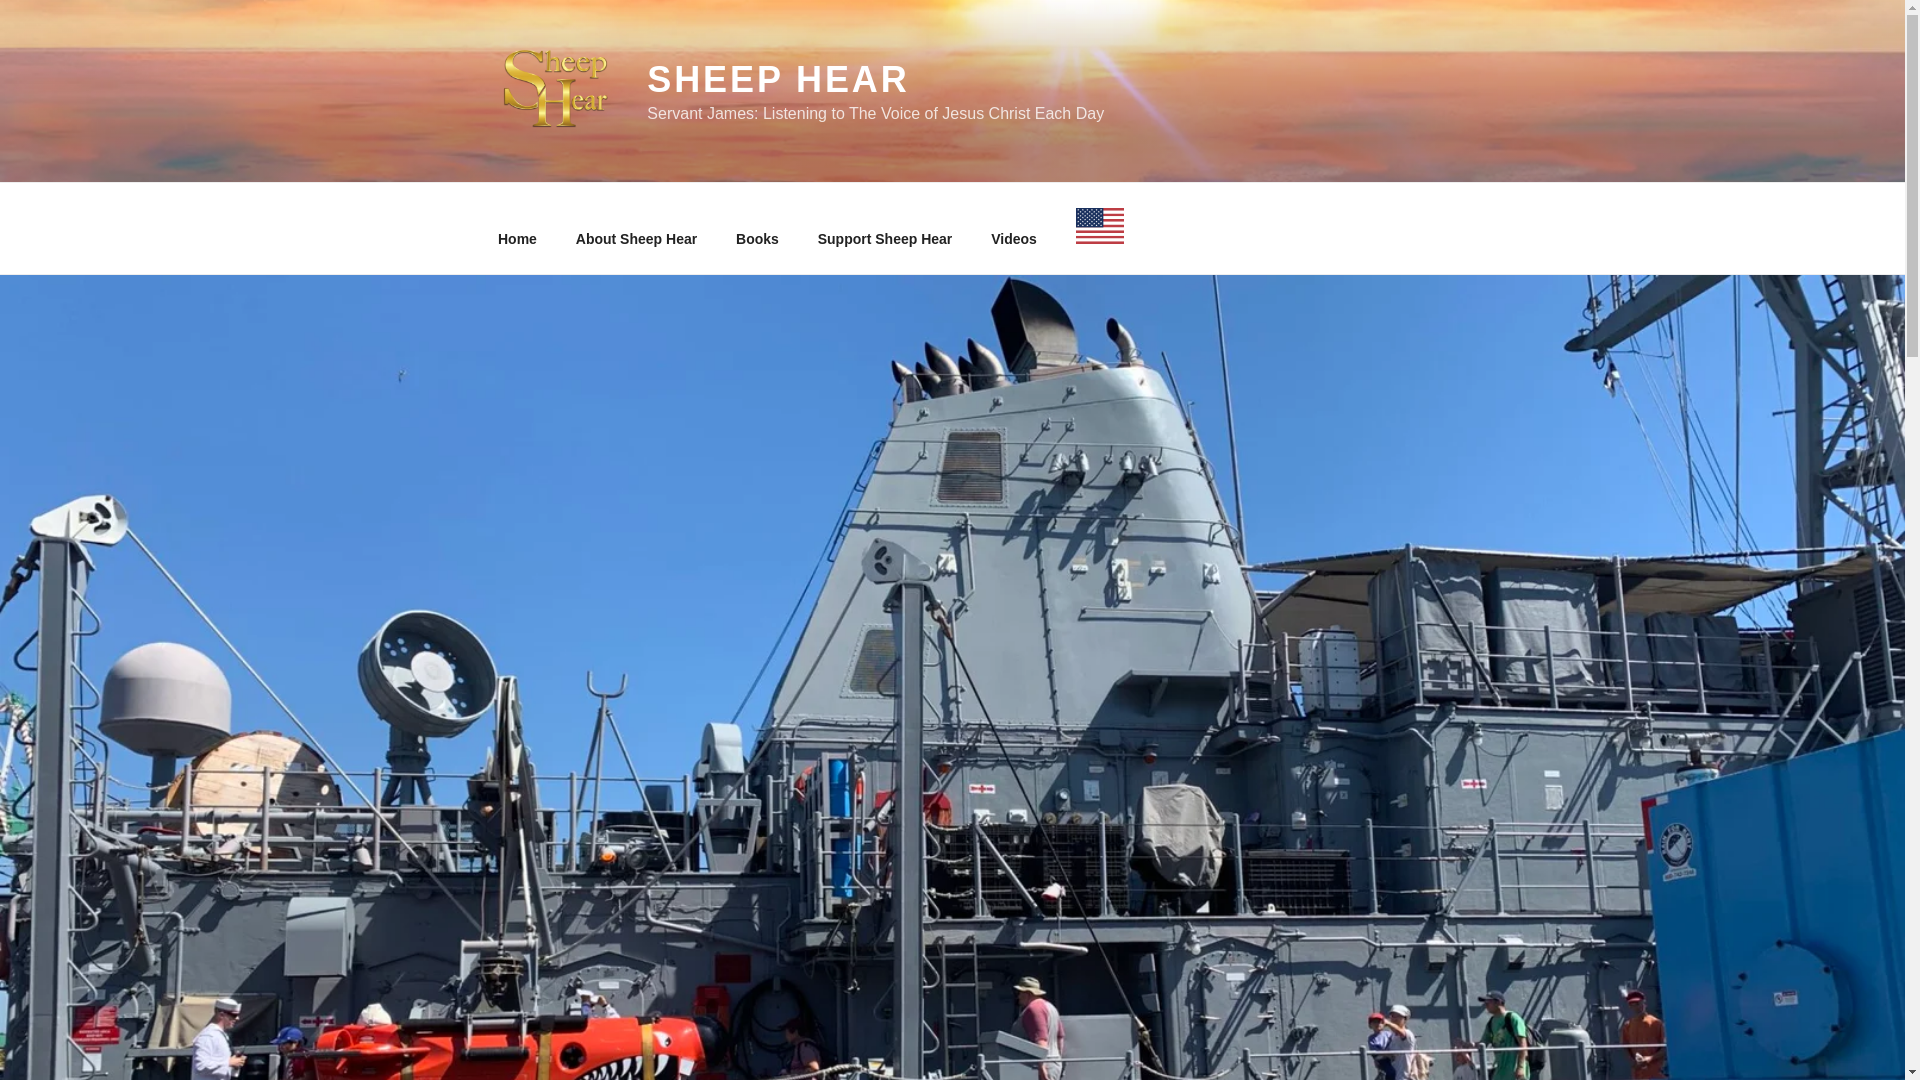  What do you see at coordinates (636, 238) in the screenshot?
I see `About Sheep Hear` at bounding box center [636, 238].